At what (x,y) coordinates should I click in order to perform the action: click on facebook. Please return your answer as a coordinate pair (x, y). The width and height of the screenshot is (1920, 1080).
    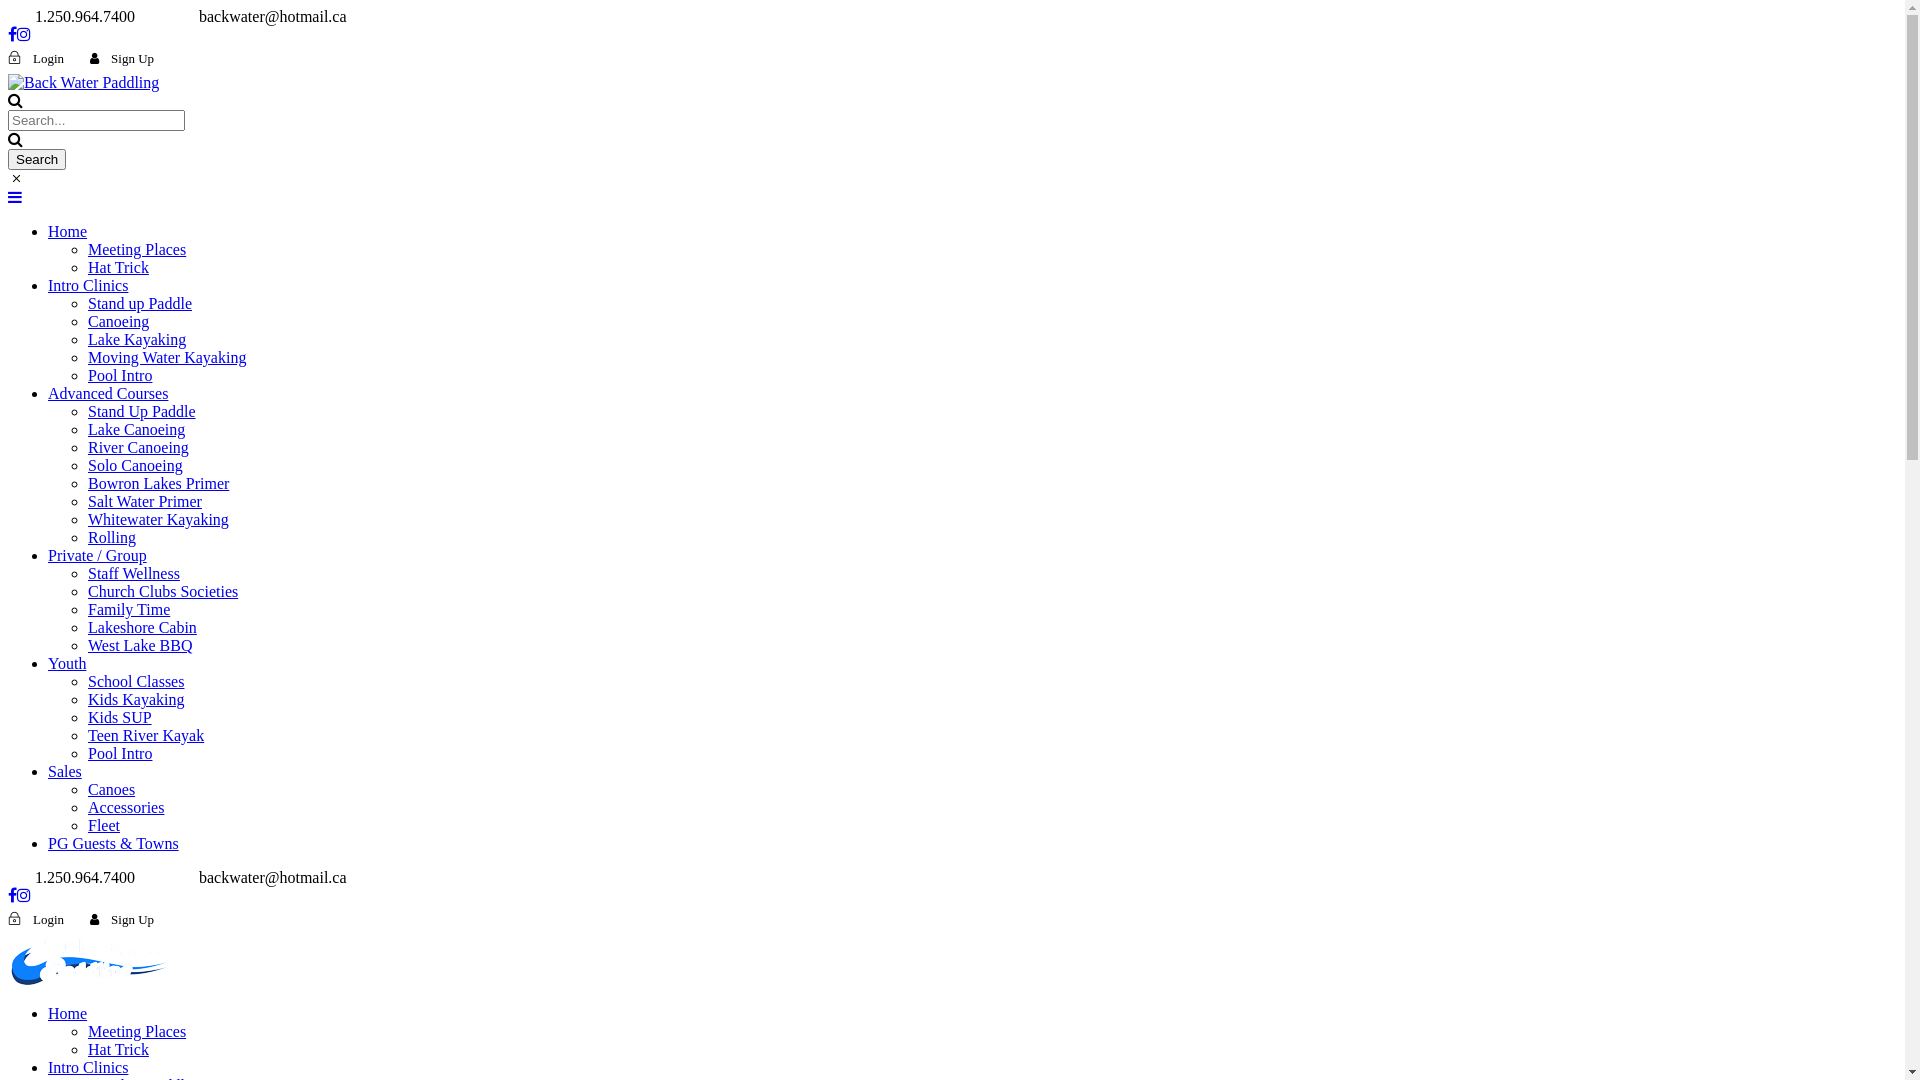
    Looking at the image, I should click on (12, 34).